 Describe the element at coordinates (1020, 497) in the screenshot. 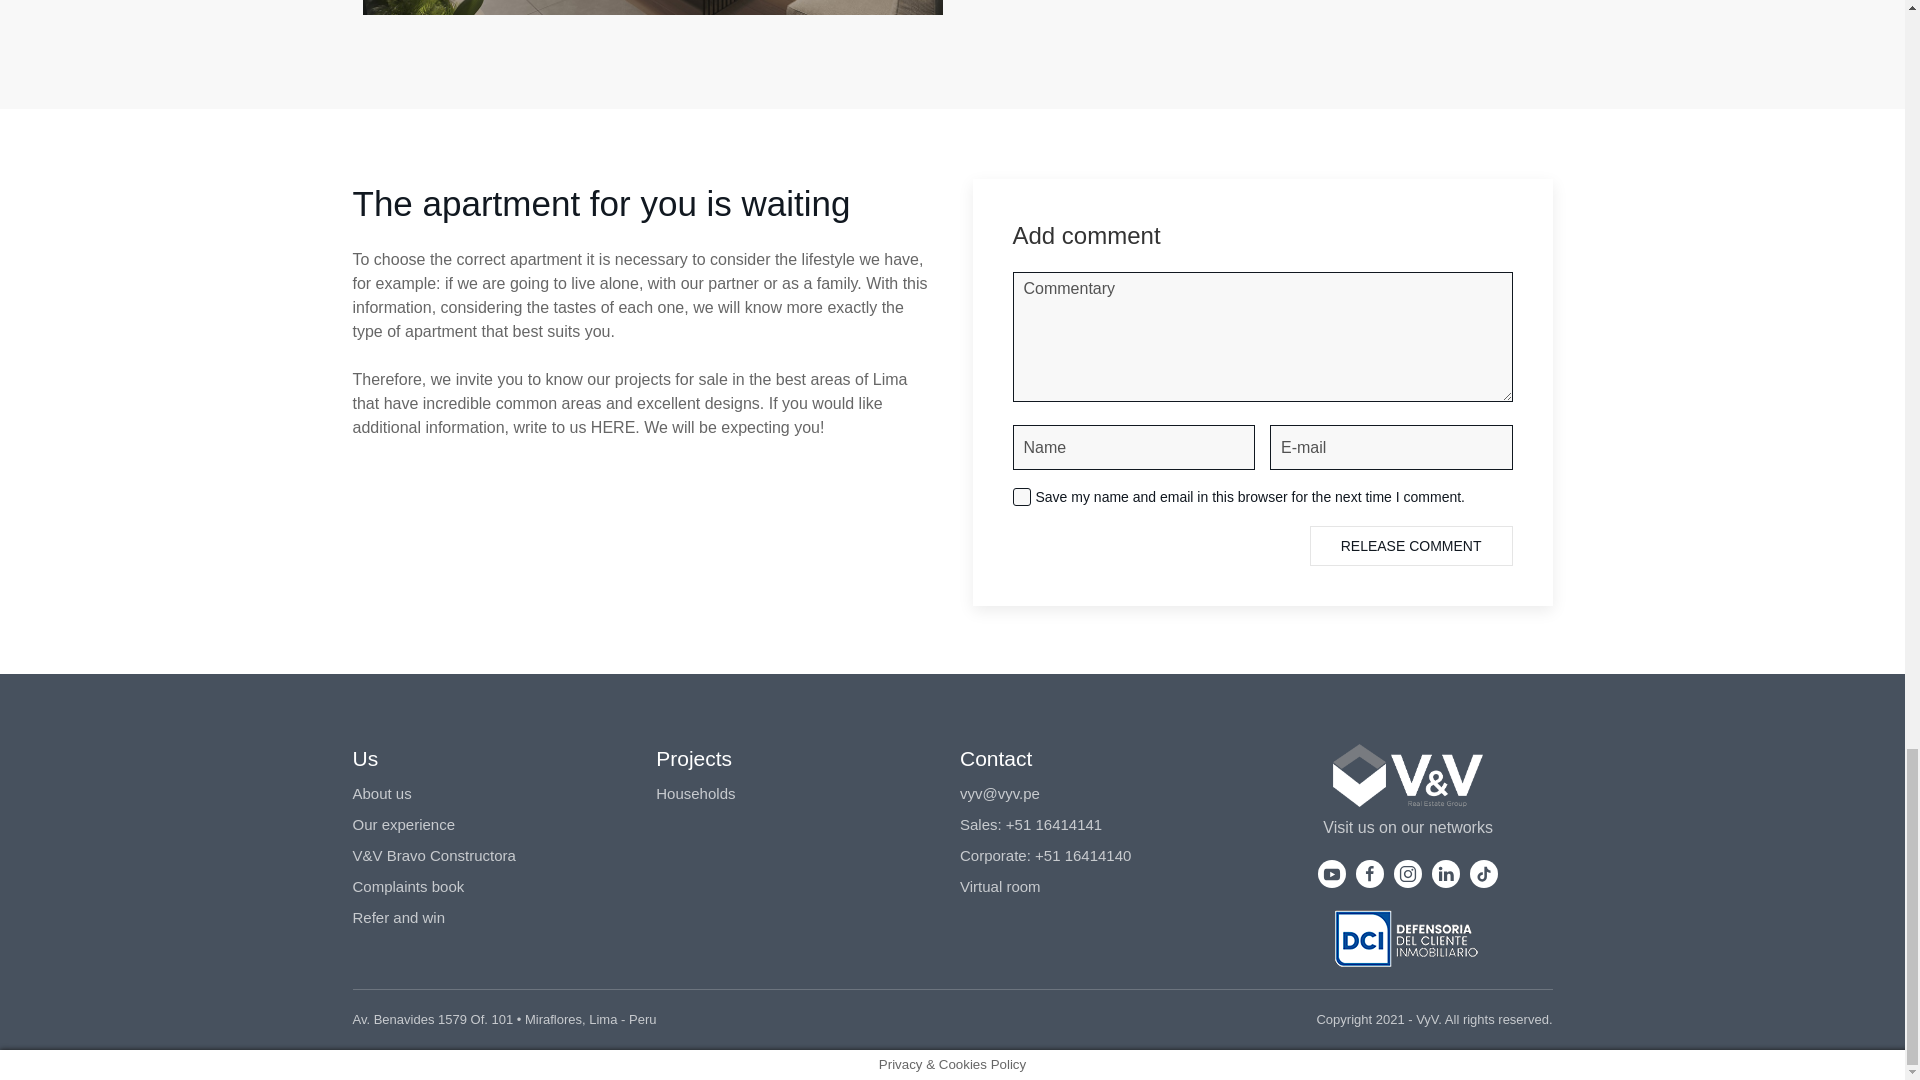

I see `yes` at that location.